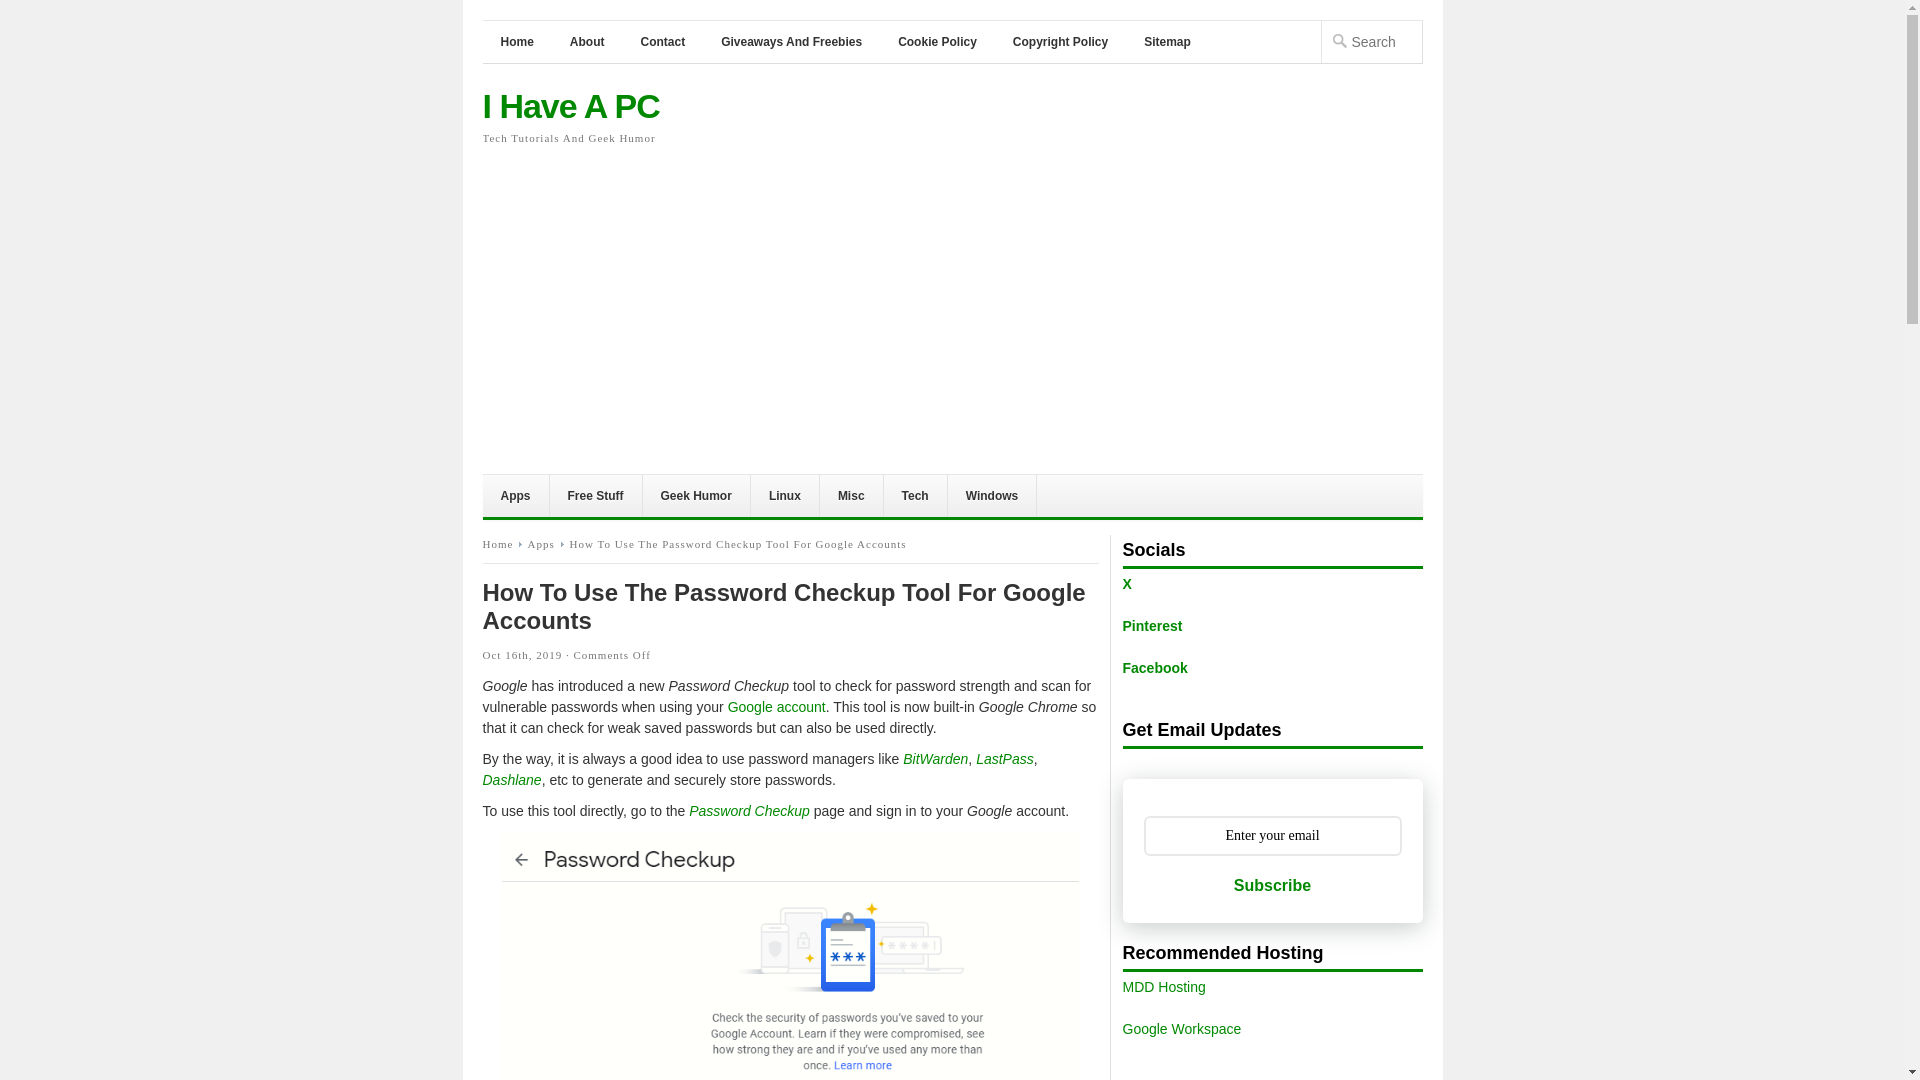  I want to click on Copyright Policy, so click(1060, 41).